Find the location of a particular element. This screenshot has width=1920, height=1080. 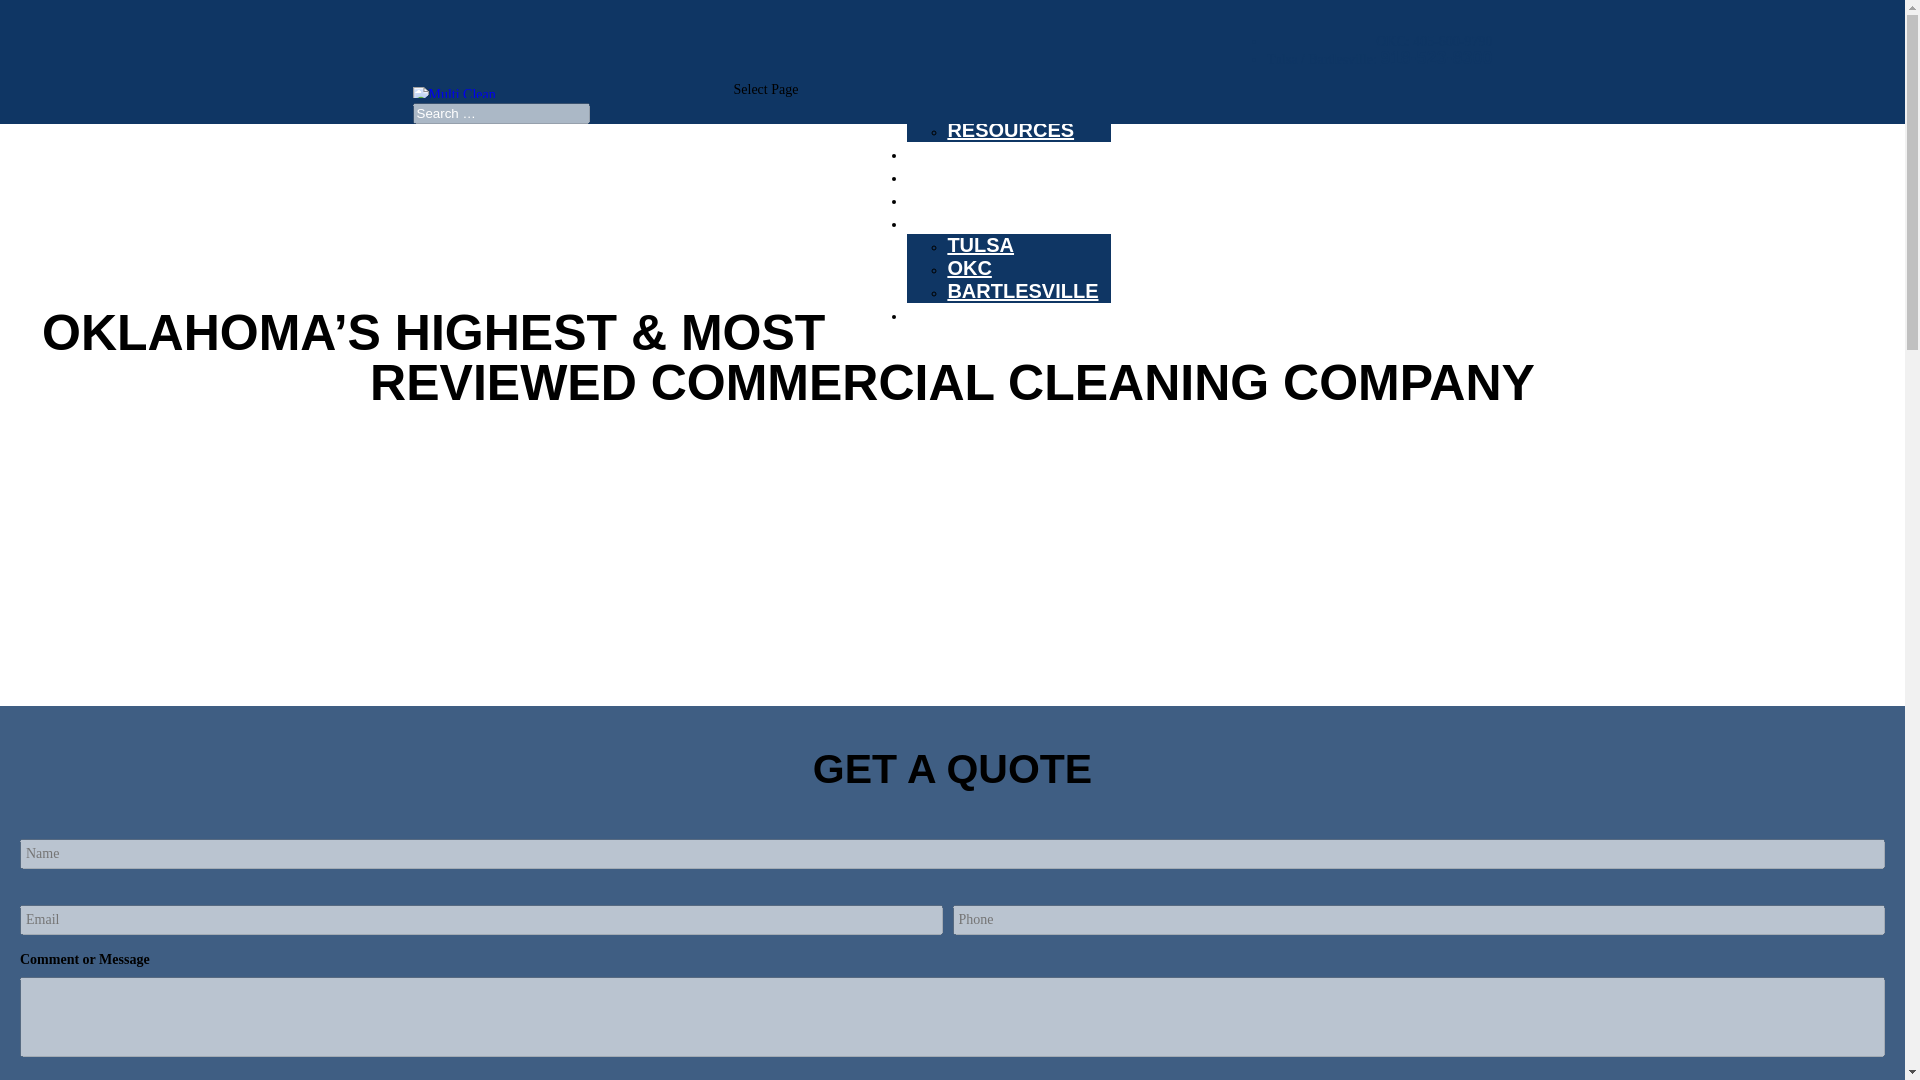

TESTIMONIALS is located at coordinates (981, 183).